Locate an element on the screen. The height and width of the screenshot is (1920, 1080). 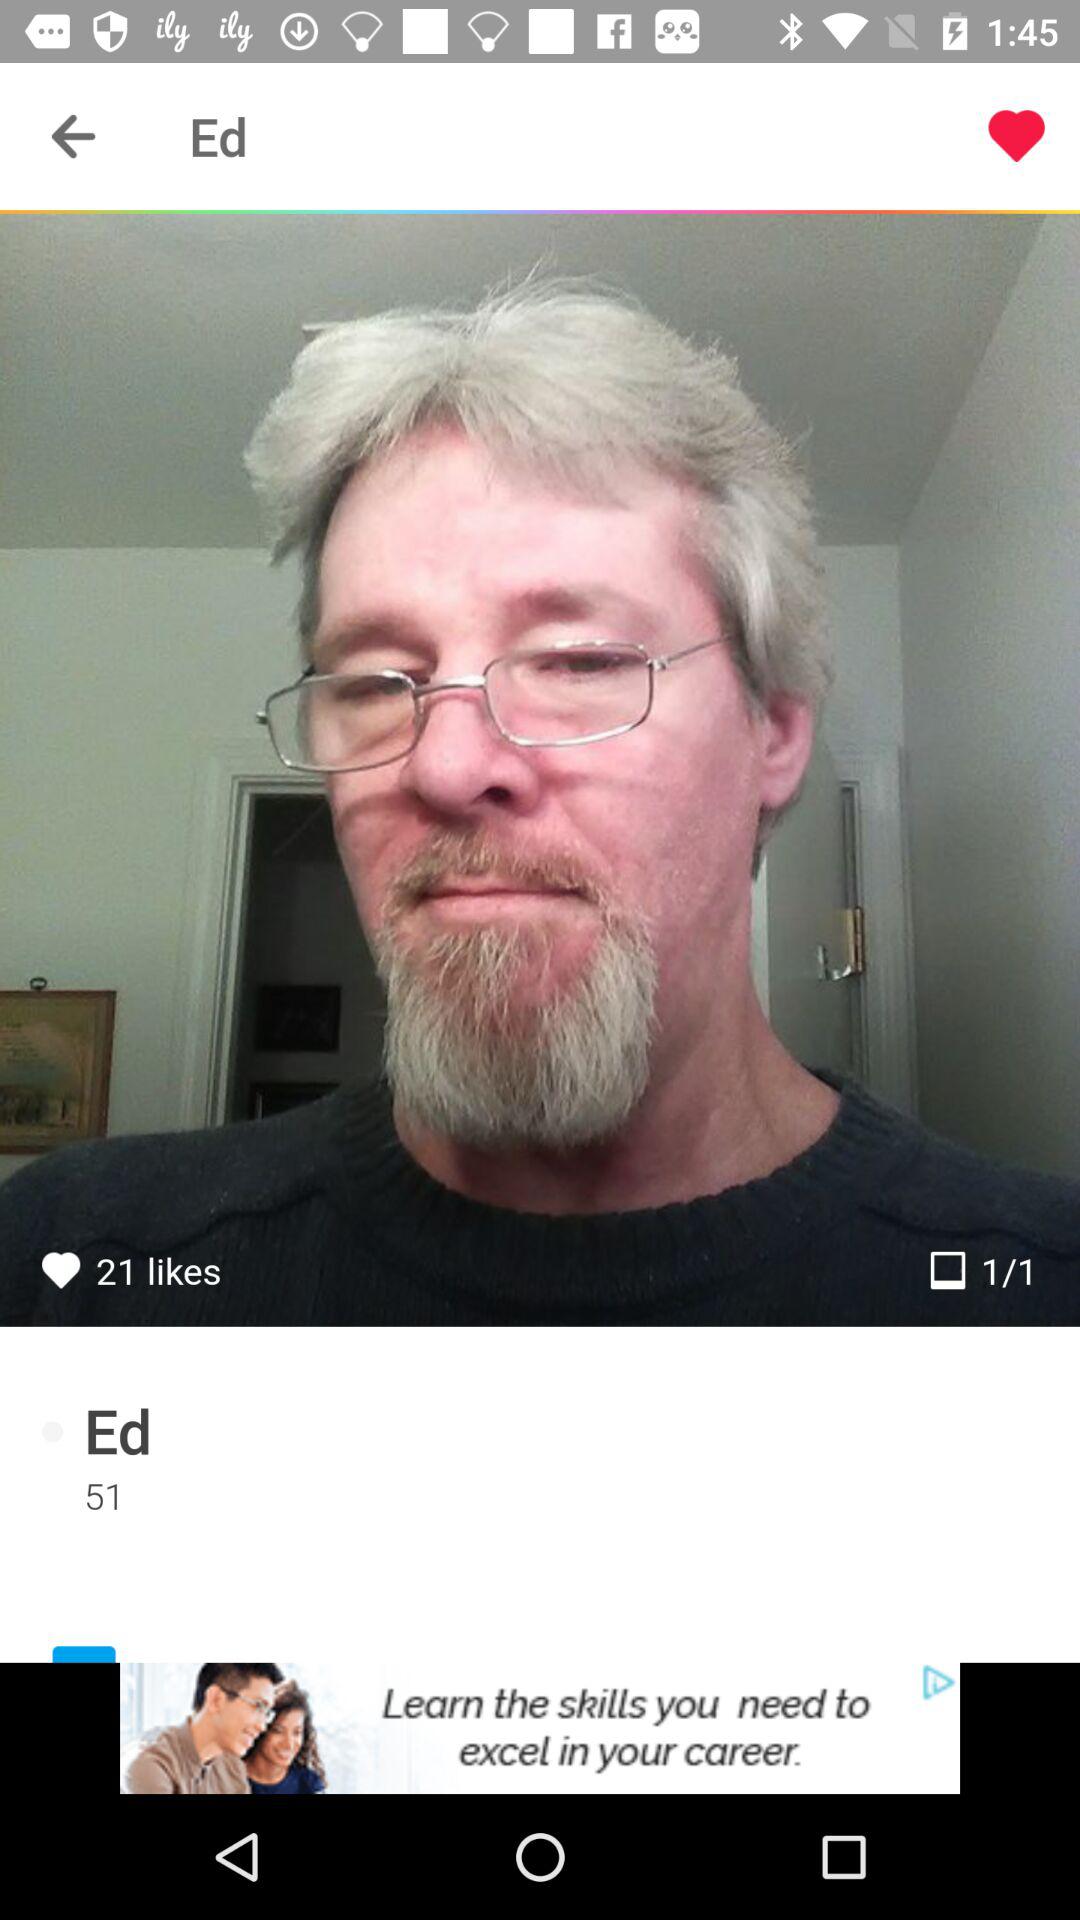
advertisements image is located at coordinates (540, 1728).